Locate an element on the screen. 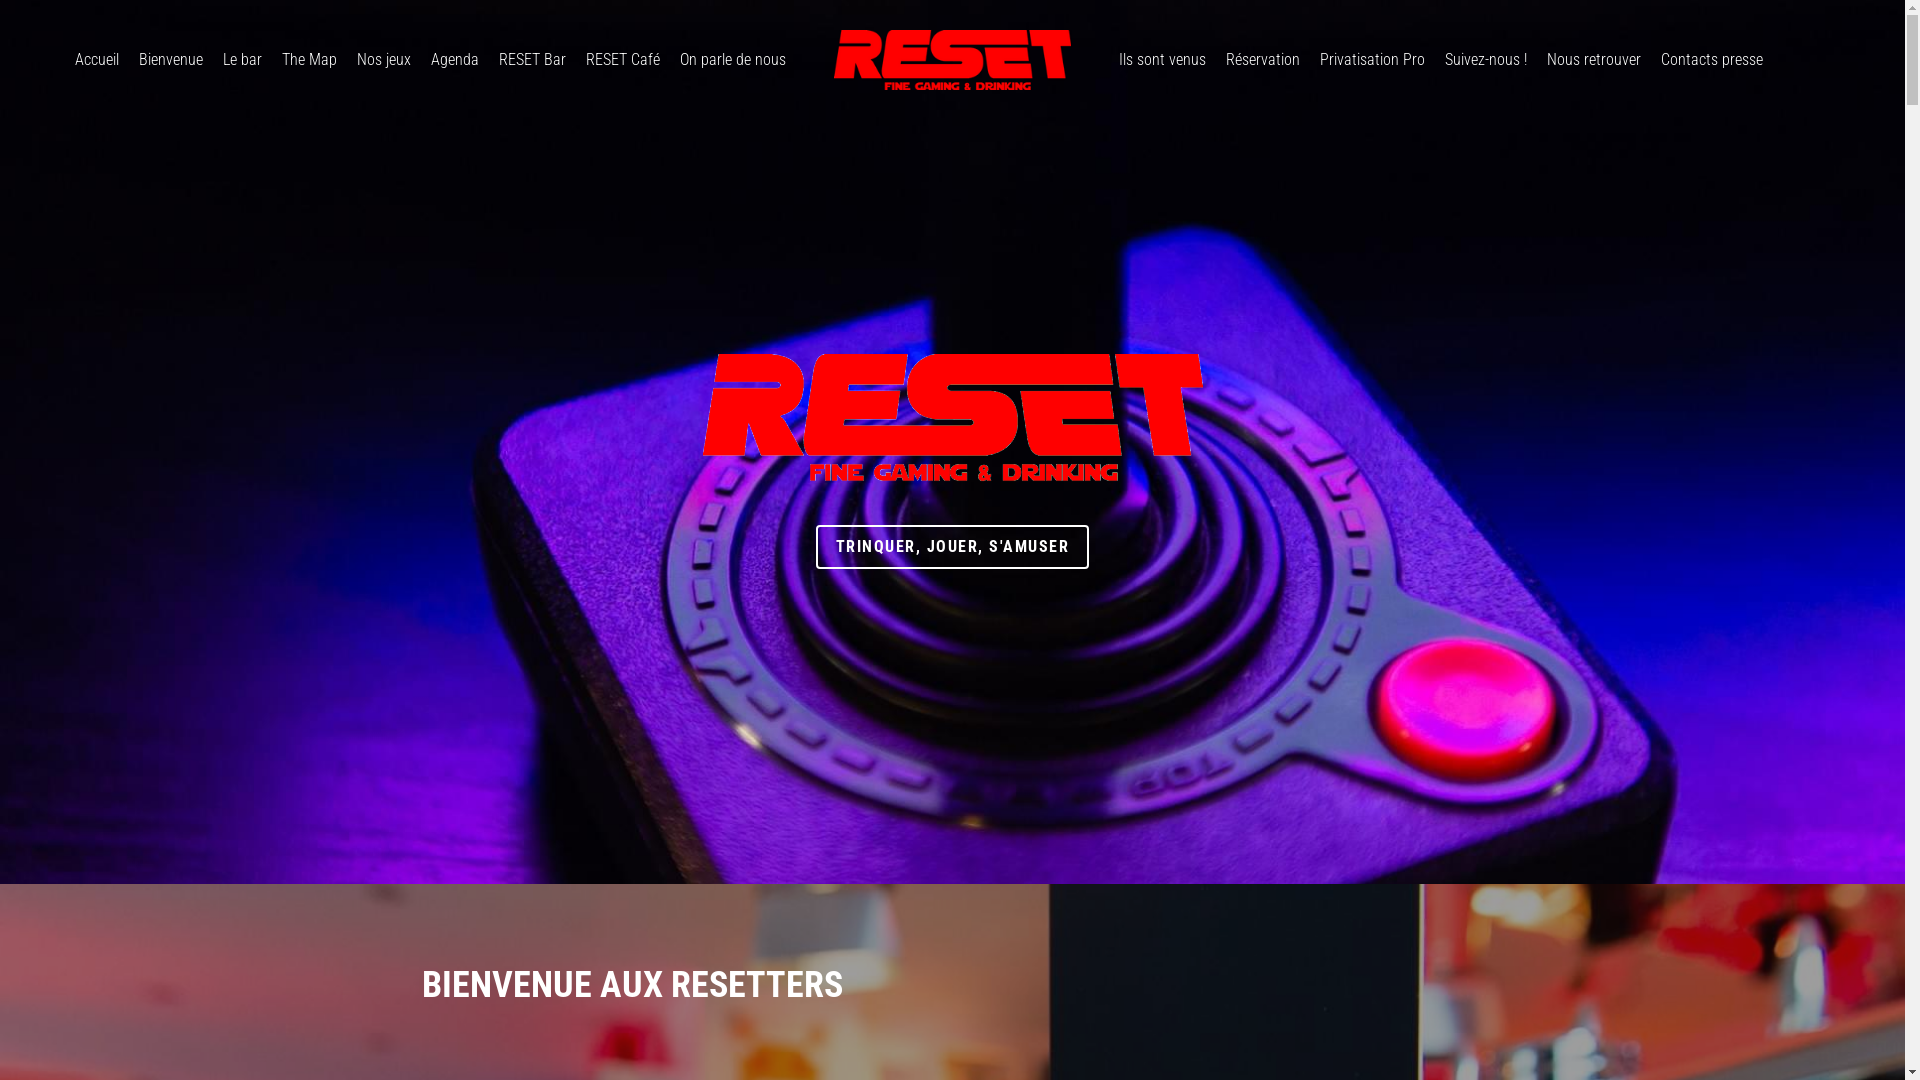 Image resolution: width=1920 pixels, height=1080 pixels. Nous retrouver is located at coordinates (1594, 60).